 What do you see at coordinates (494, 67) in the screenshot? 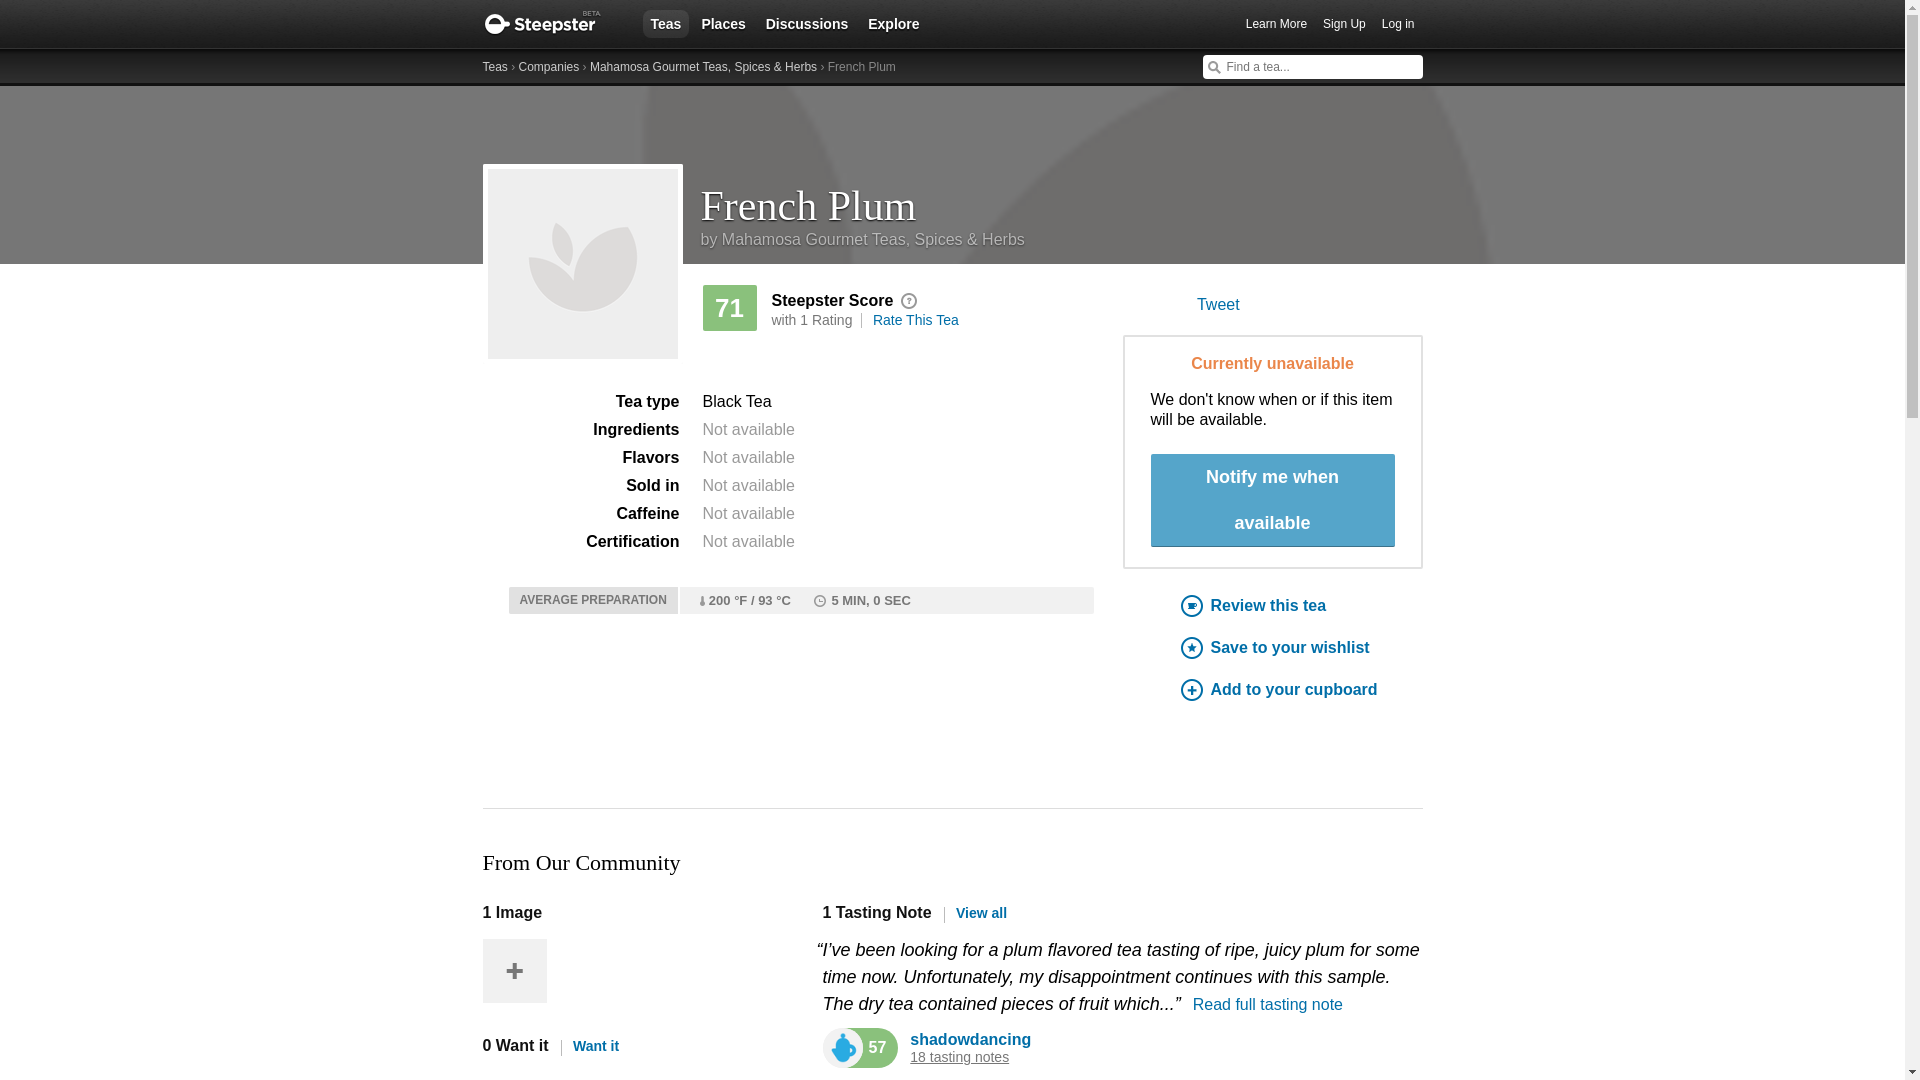
I see `Teas` at bounding box center [494, 67].